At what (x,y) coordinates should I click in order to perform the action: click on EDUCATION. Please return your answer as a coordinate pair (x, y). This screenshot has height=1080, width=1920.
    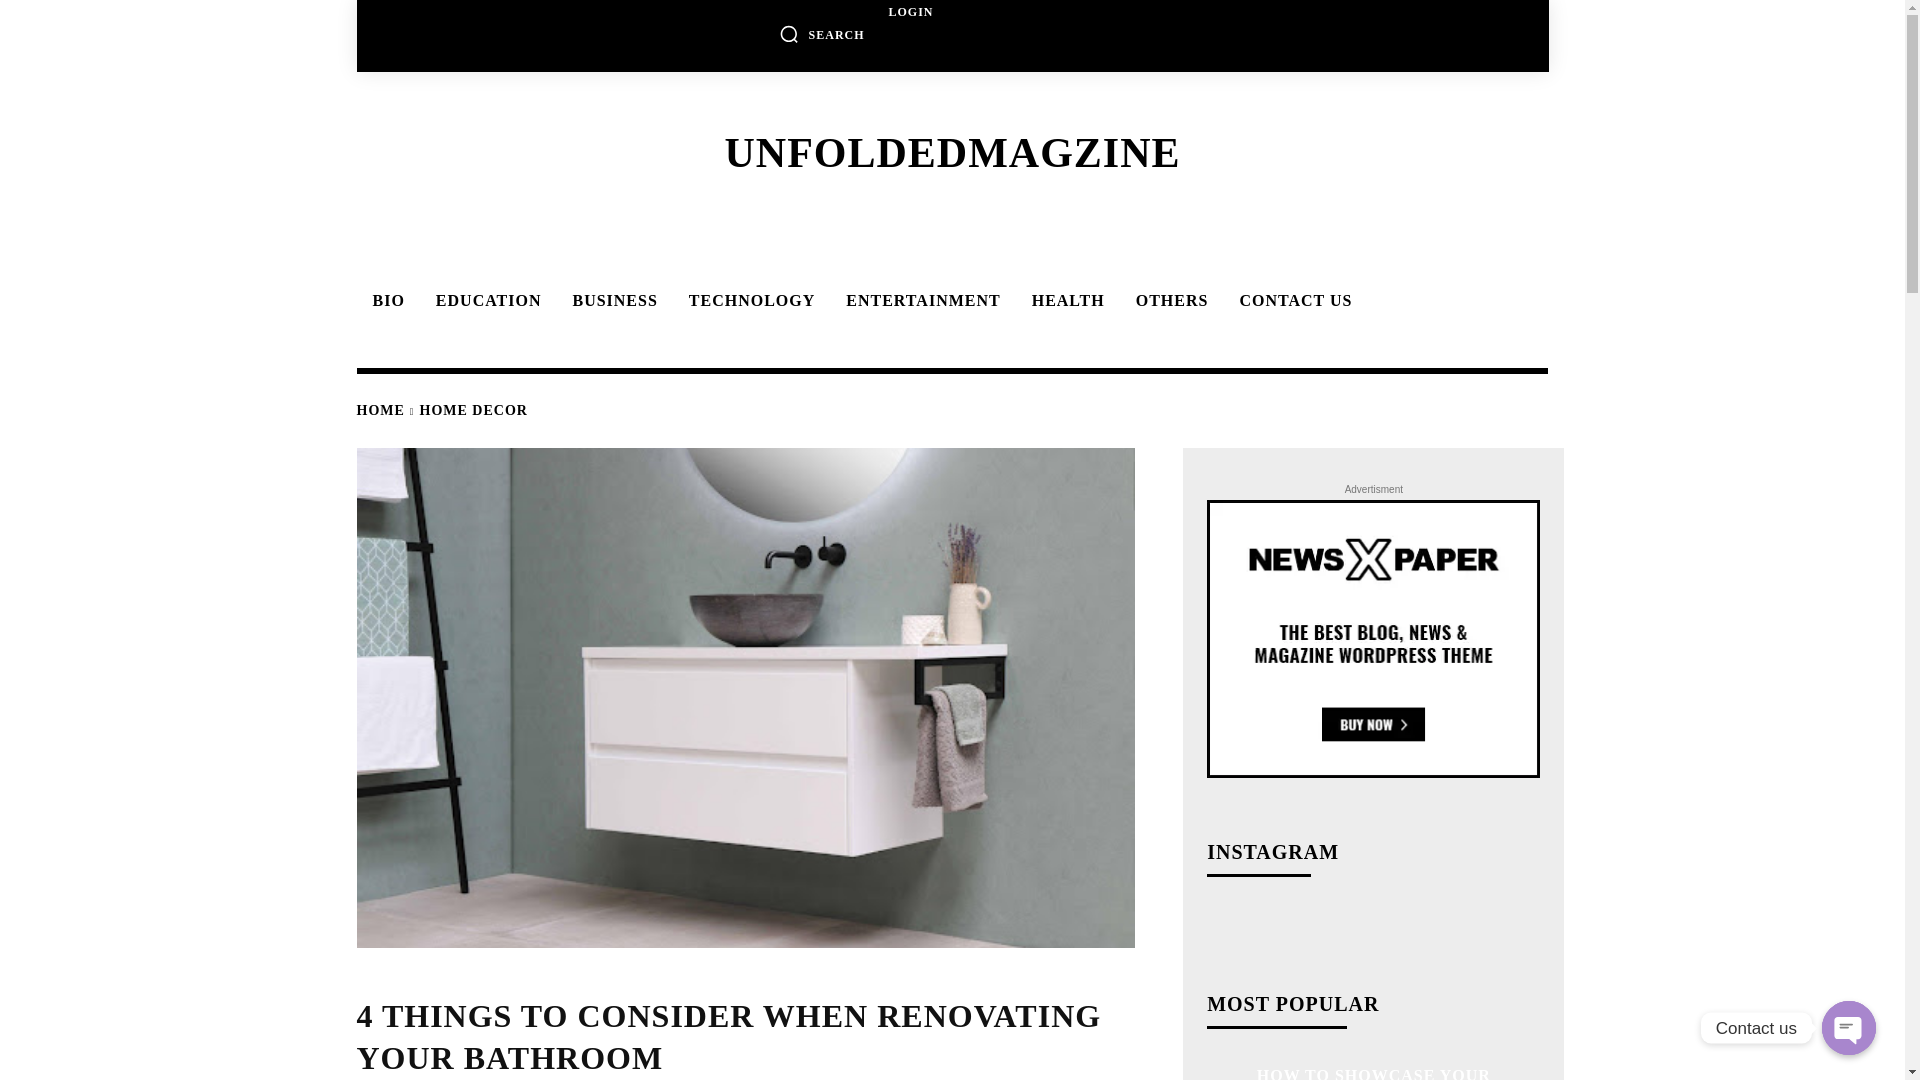
    Looking at the image, I should click on (486, 300).